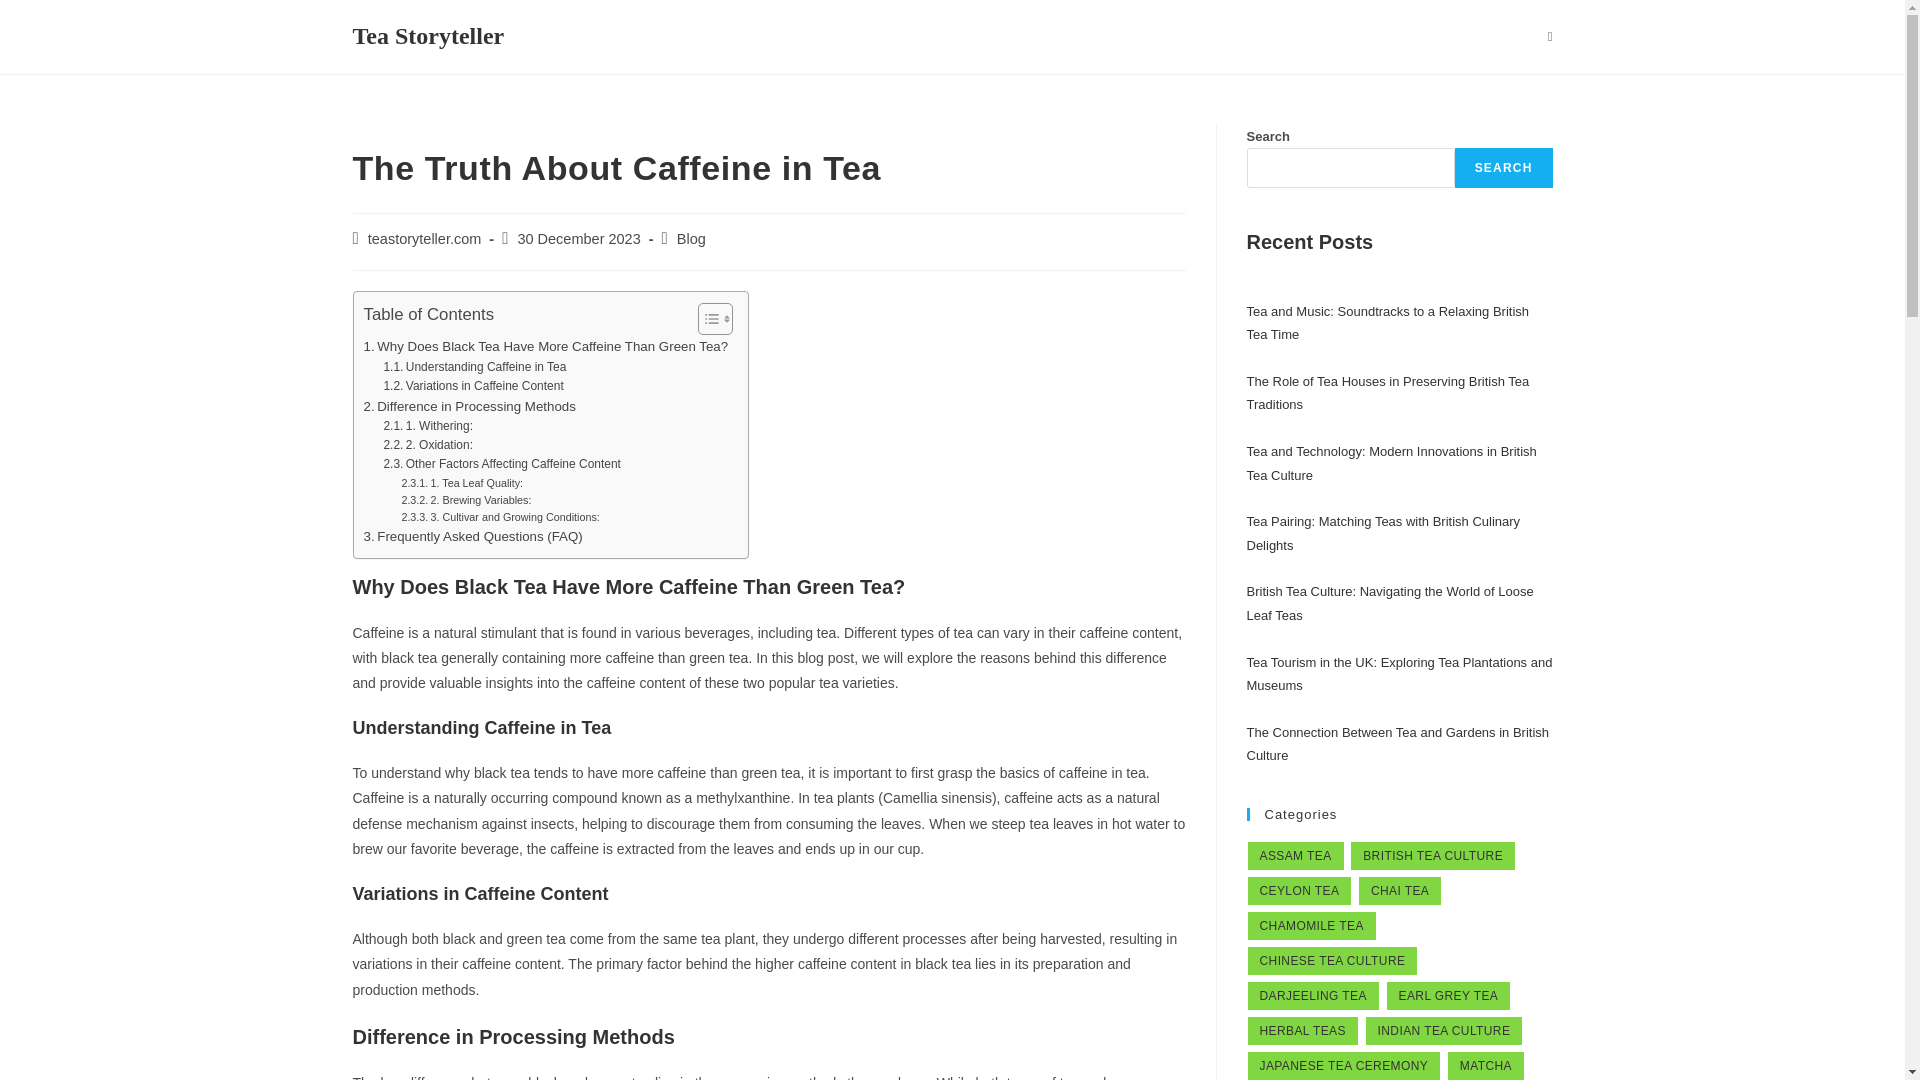 This screenshot has height=1080, width=1920. Describe the element at coordinates (474, 366) in the screenshot. I see `Understanding Caffeine in Tea` at that location.